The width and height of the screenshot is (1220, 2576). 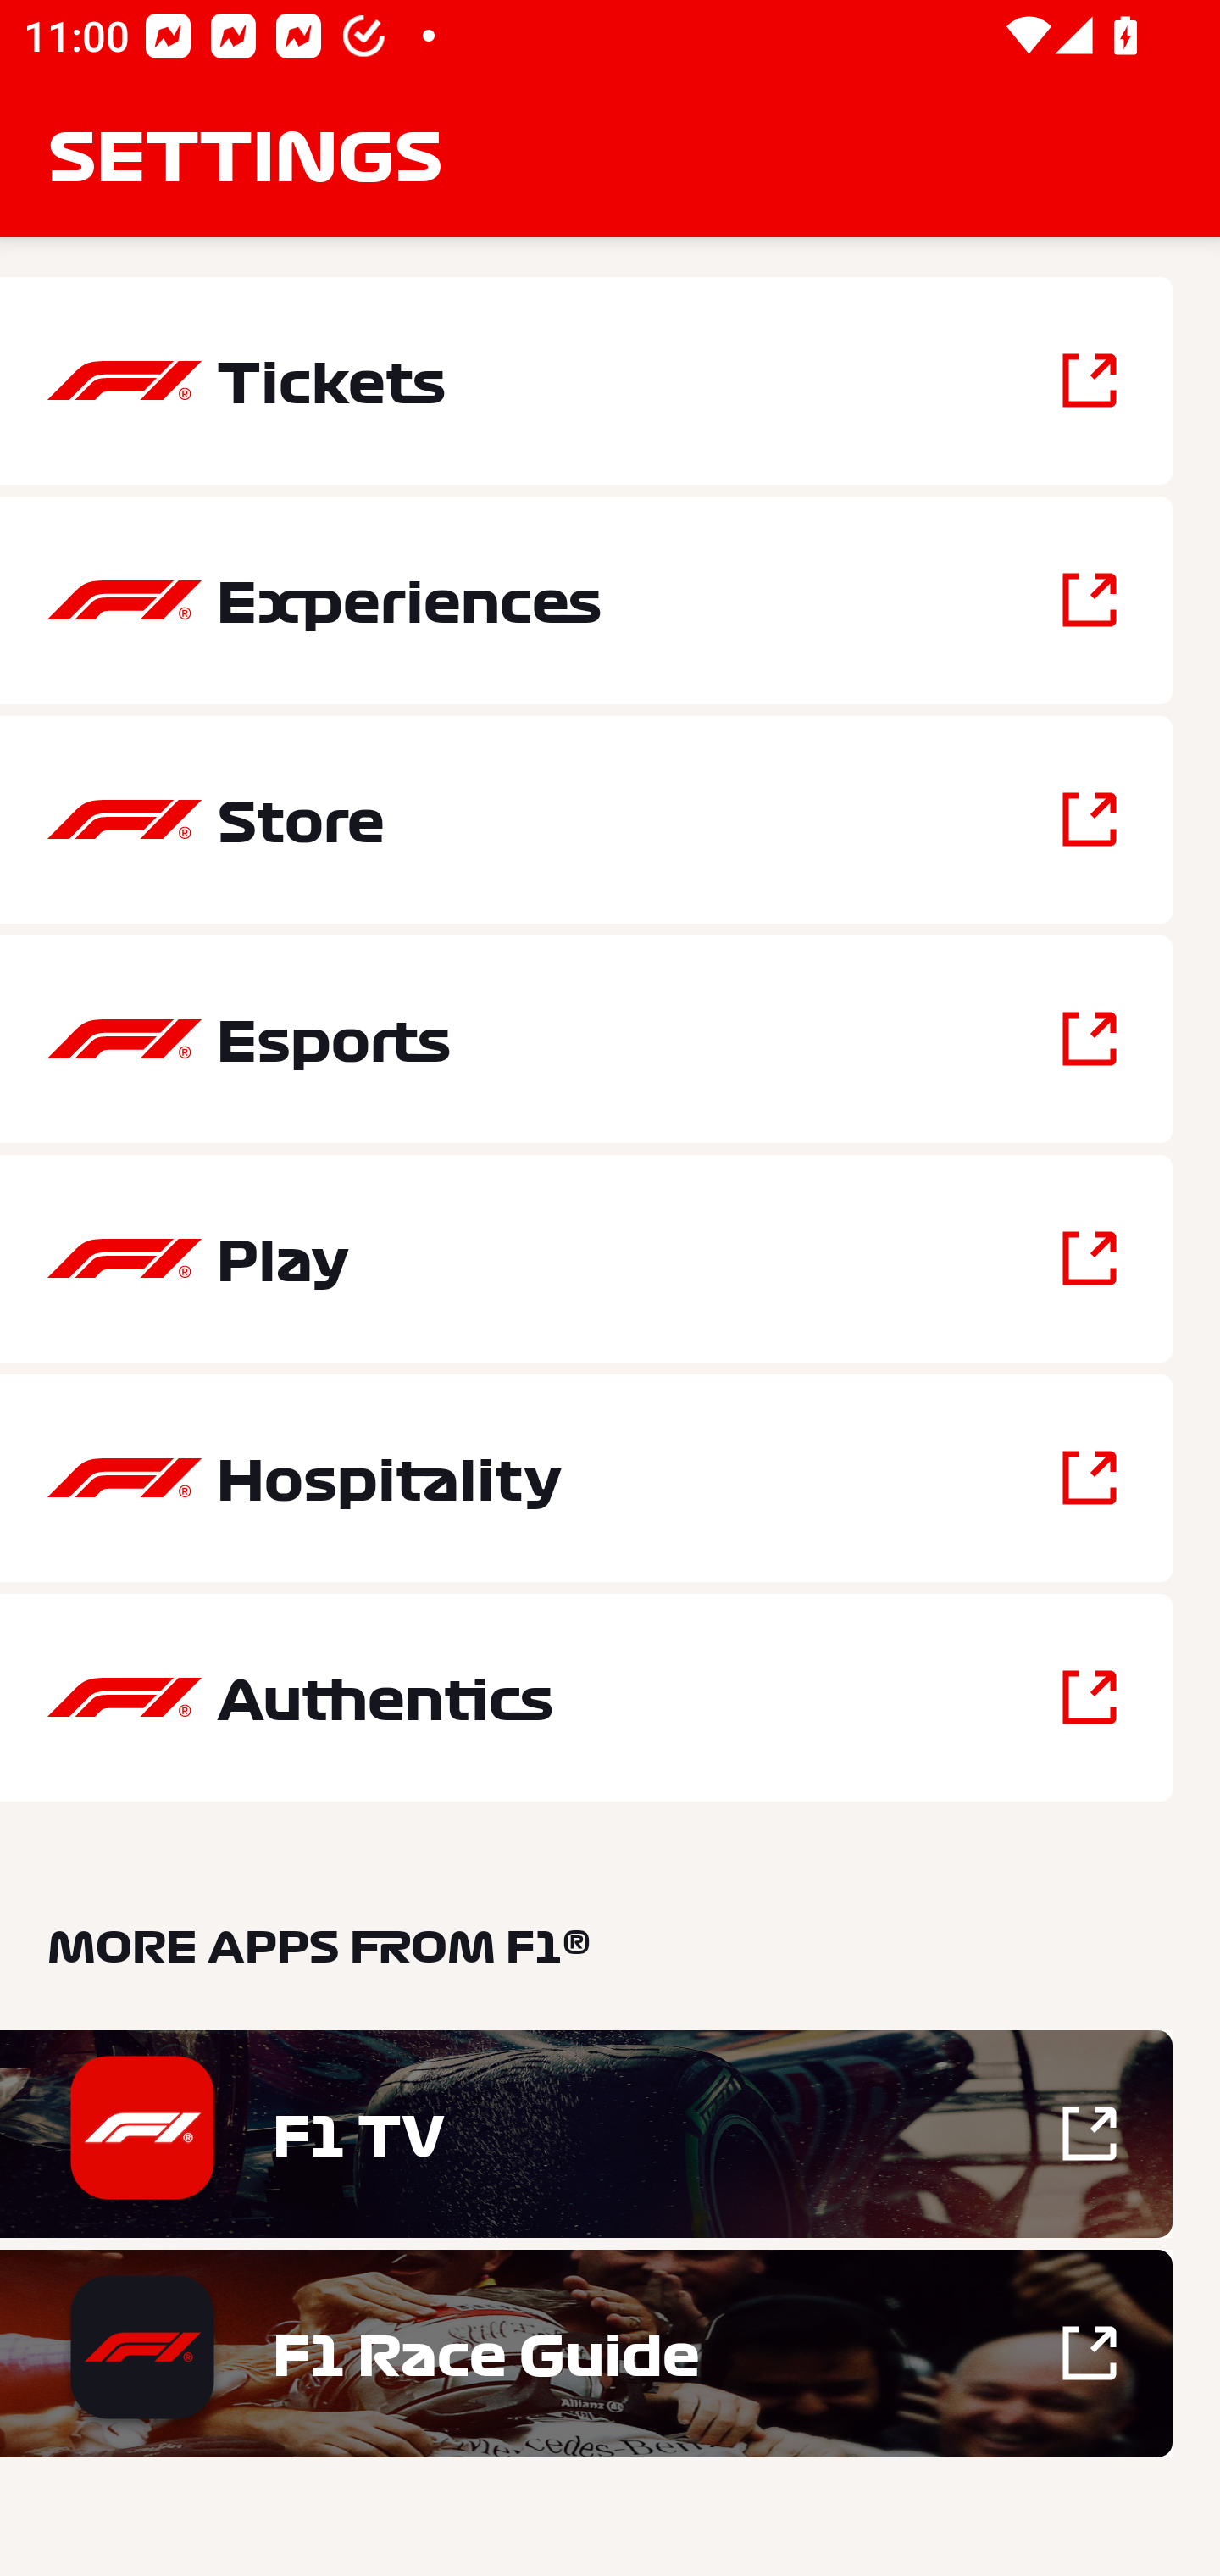 What do you see at coordinates (586, 1257) in the screenshot?
I see `Play` at bounding box center [586, 1257].